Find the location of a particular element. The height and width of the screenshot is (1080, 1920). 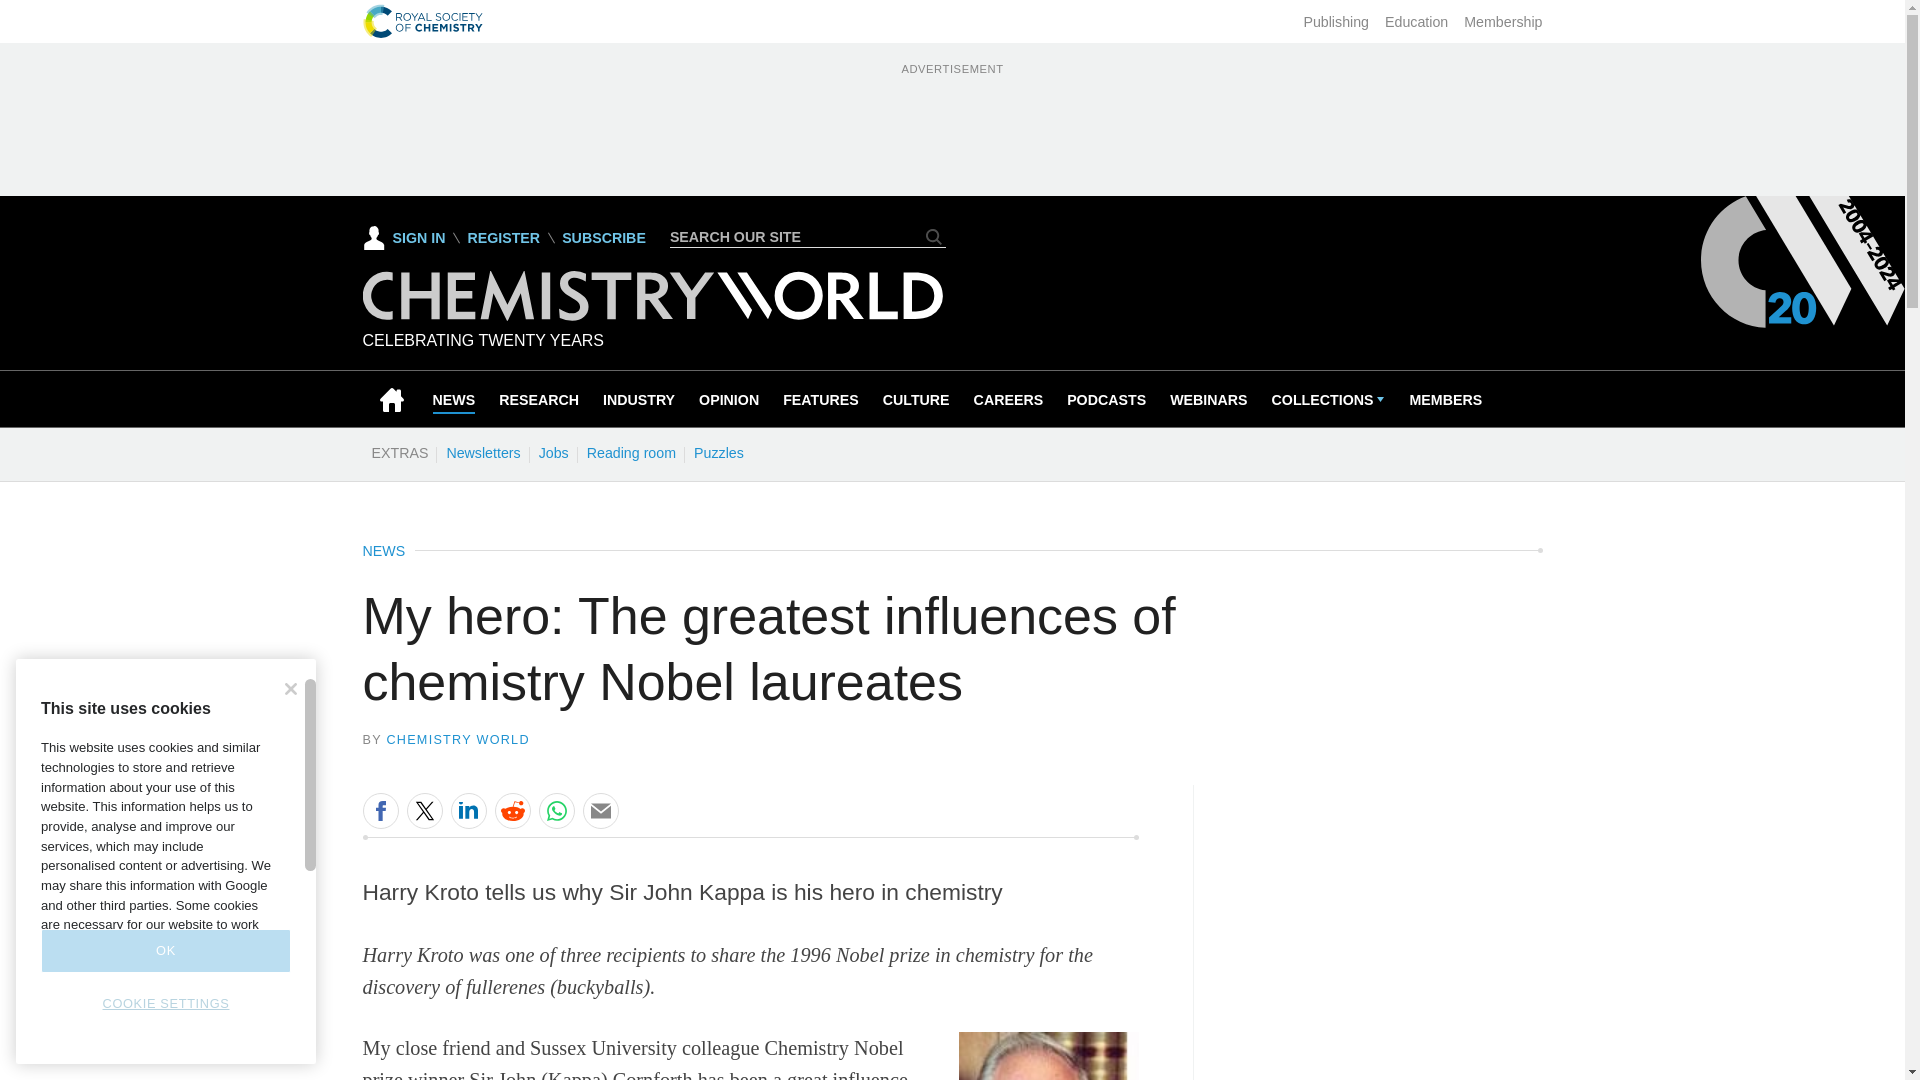

SUBSCRIBE is located at coordinates (604, 238).